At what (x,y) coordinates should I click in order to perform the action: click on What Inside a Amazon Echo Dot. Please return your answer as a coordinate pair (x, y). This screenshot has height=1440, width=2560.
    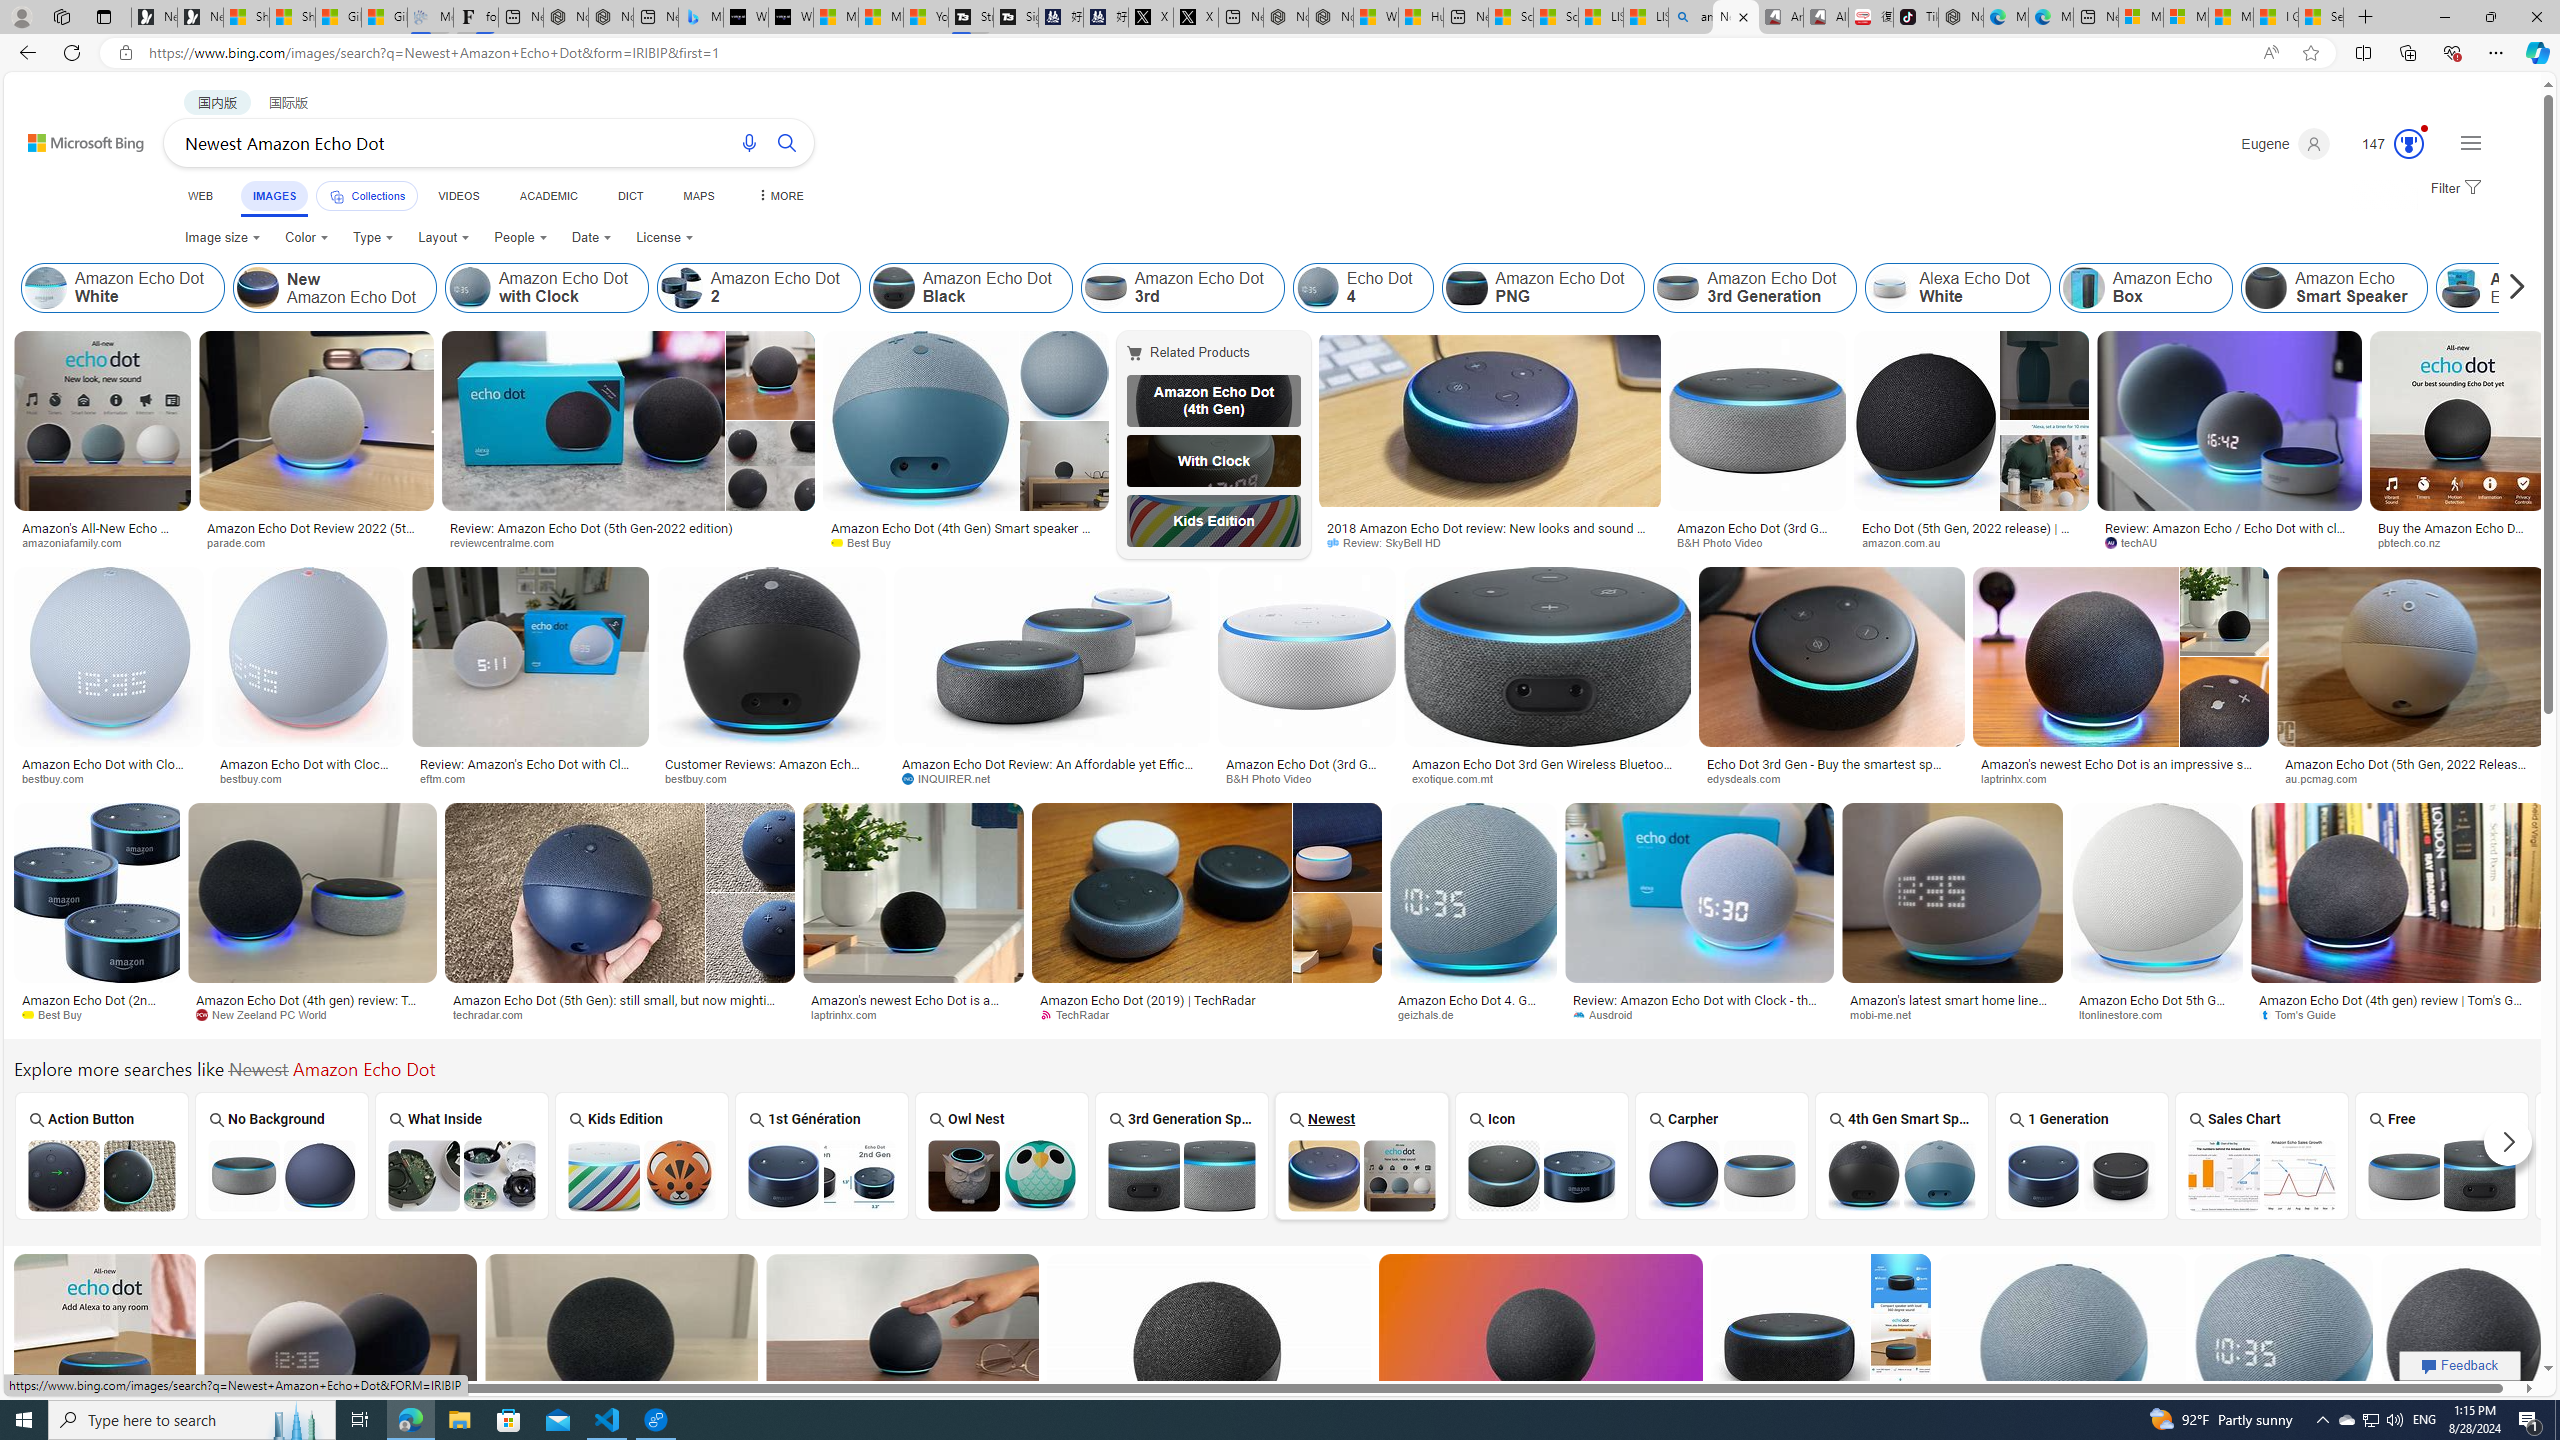
    Looking at the image, I should click on (462, 1174).